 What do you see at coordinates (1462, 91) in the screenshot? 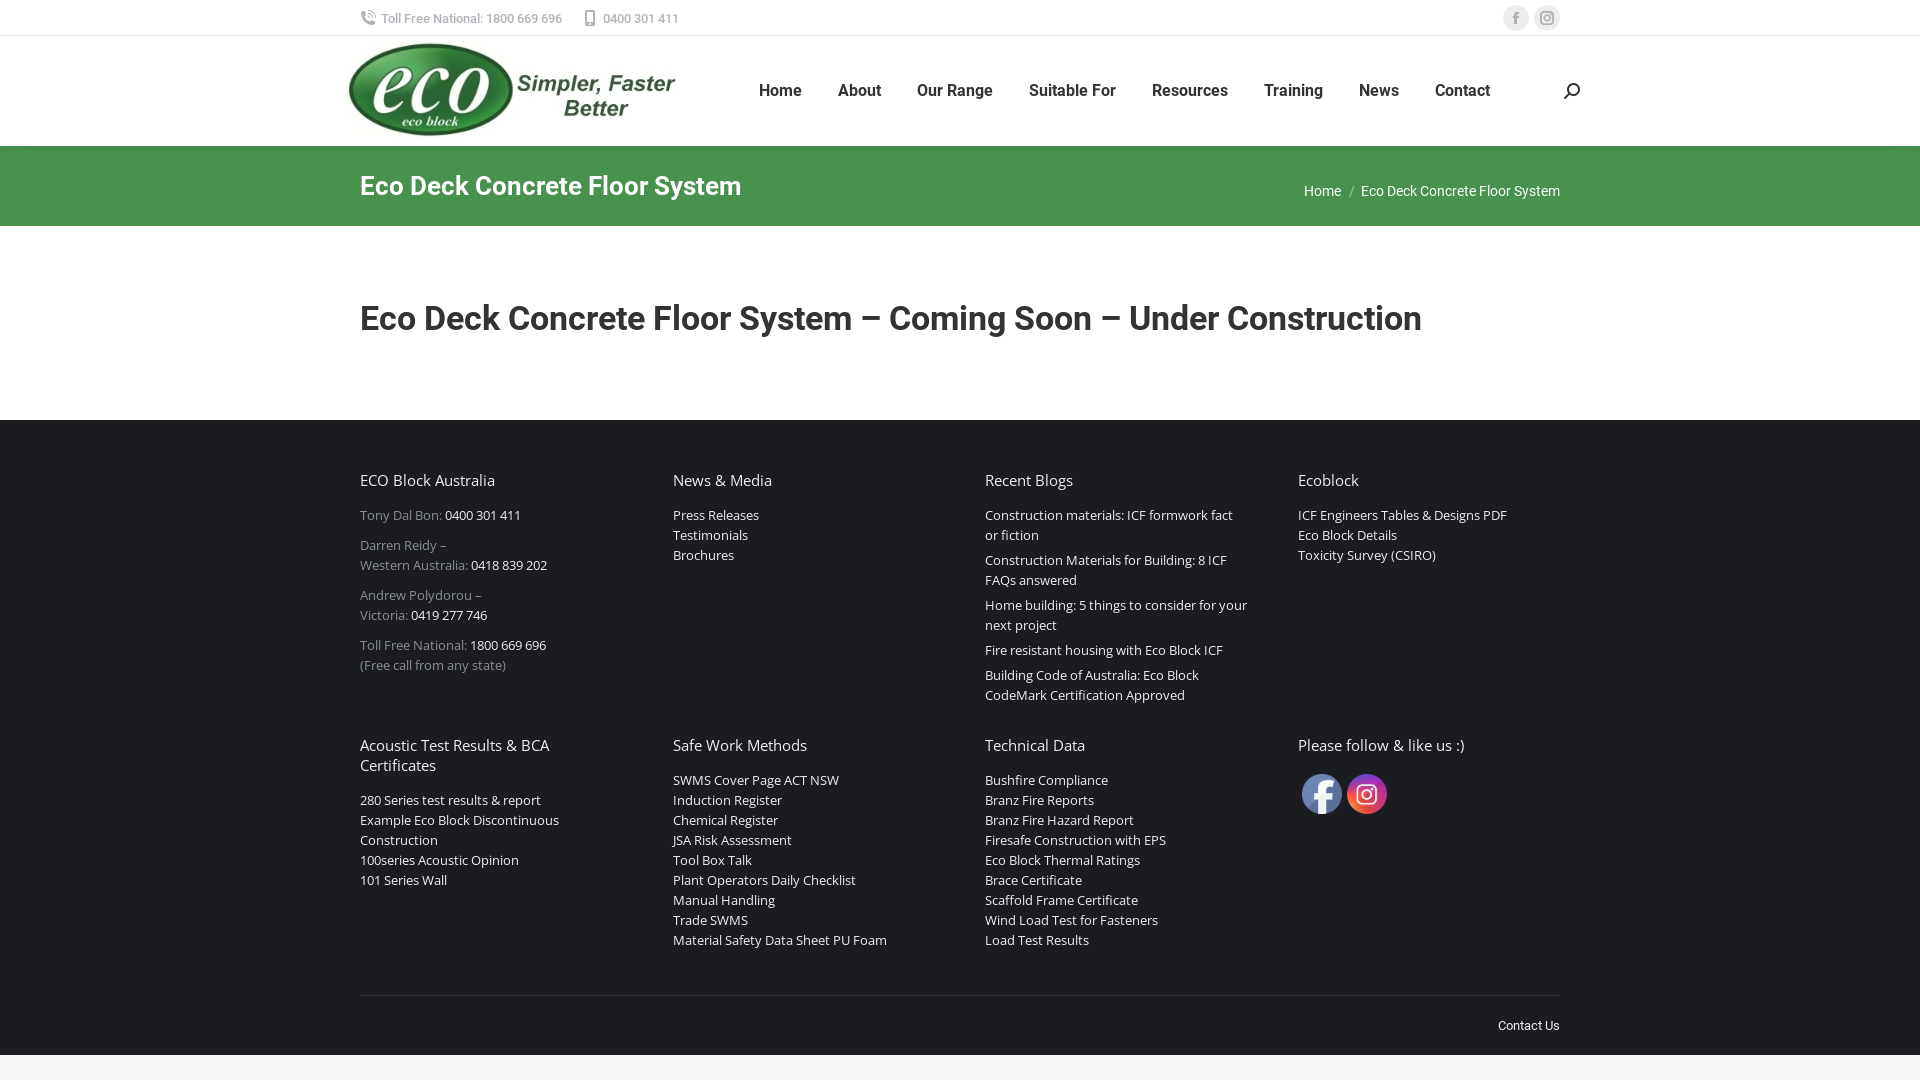
I see `Contact` at bounding box center [1462, 91].